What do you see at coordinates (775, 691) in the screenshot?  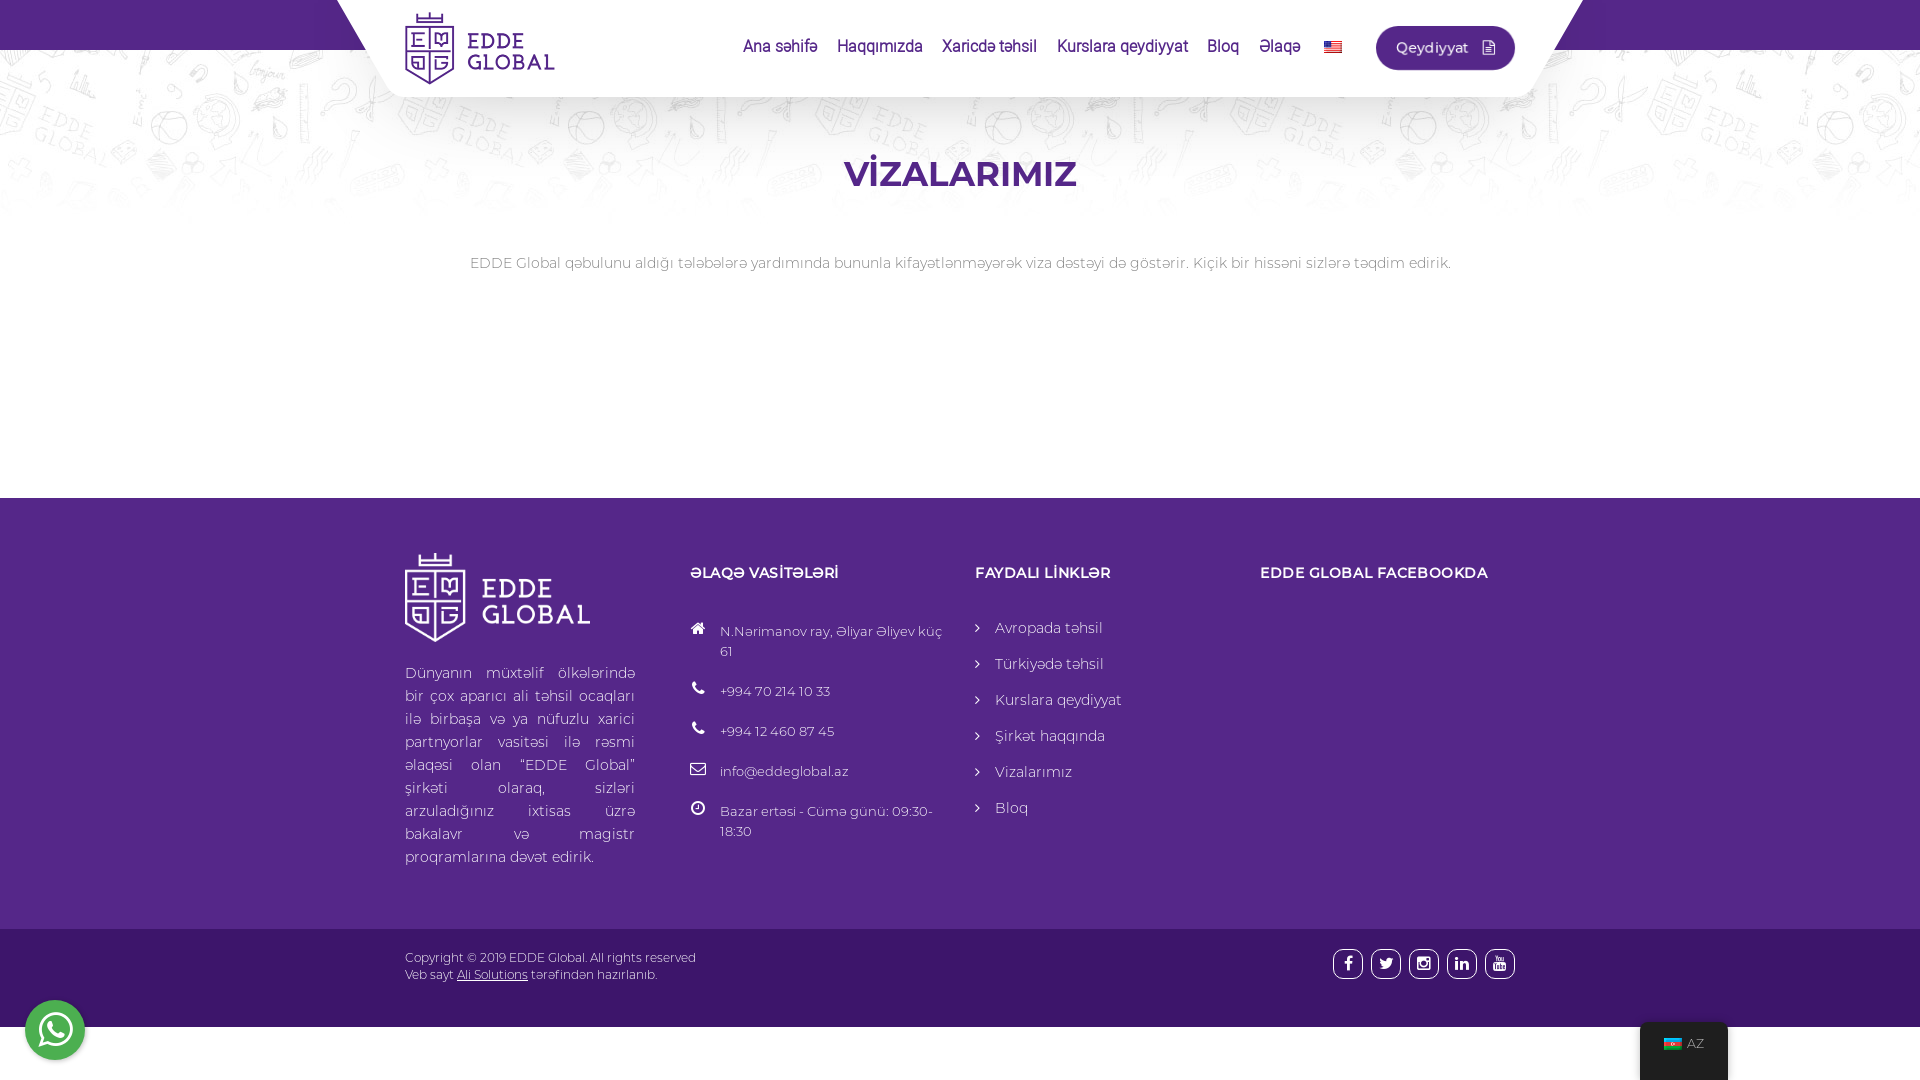 I see `+994 70 214 10 33` at bounding box center [775, 691].